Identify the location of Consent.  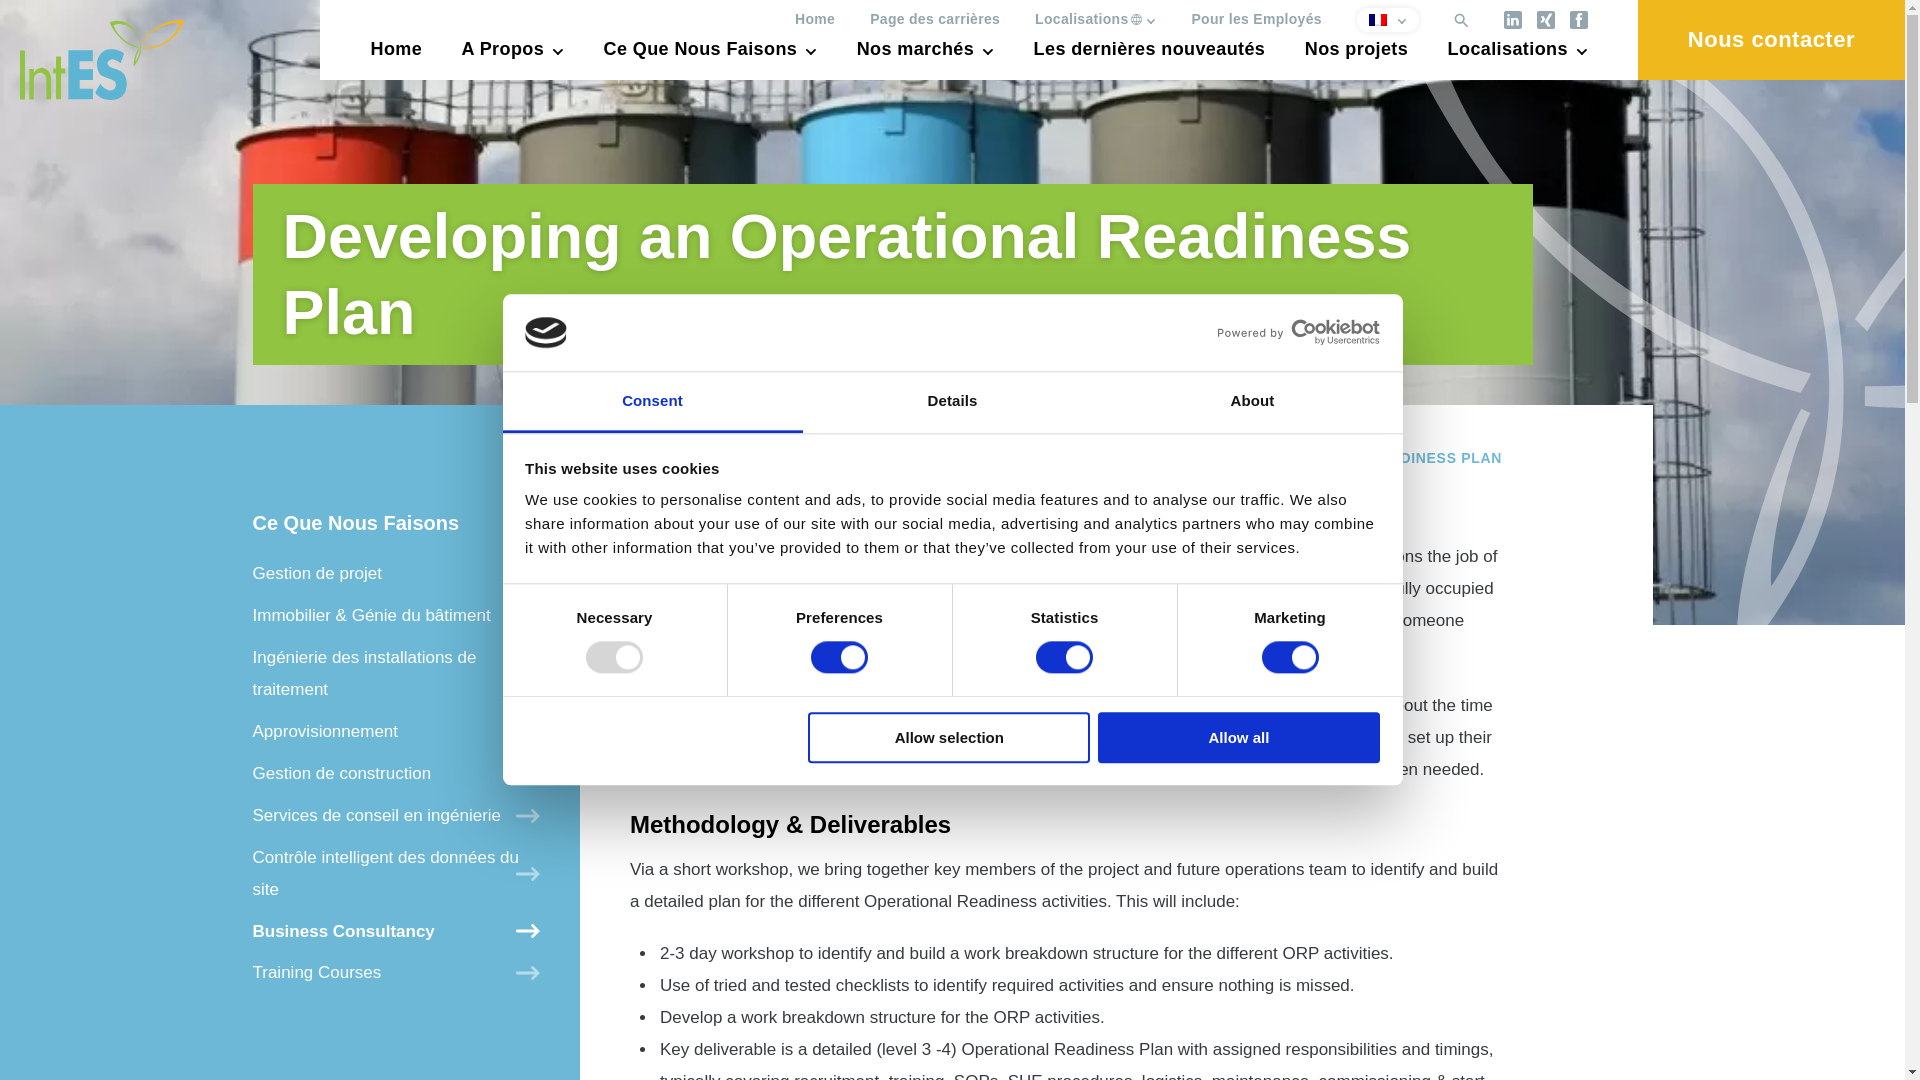
(652, 402).